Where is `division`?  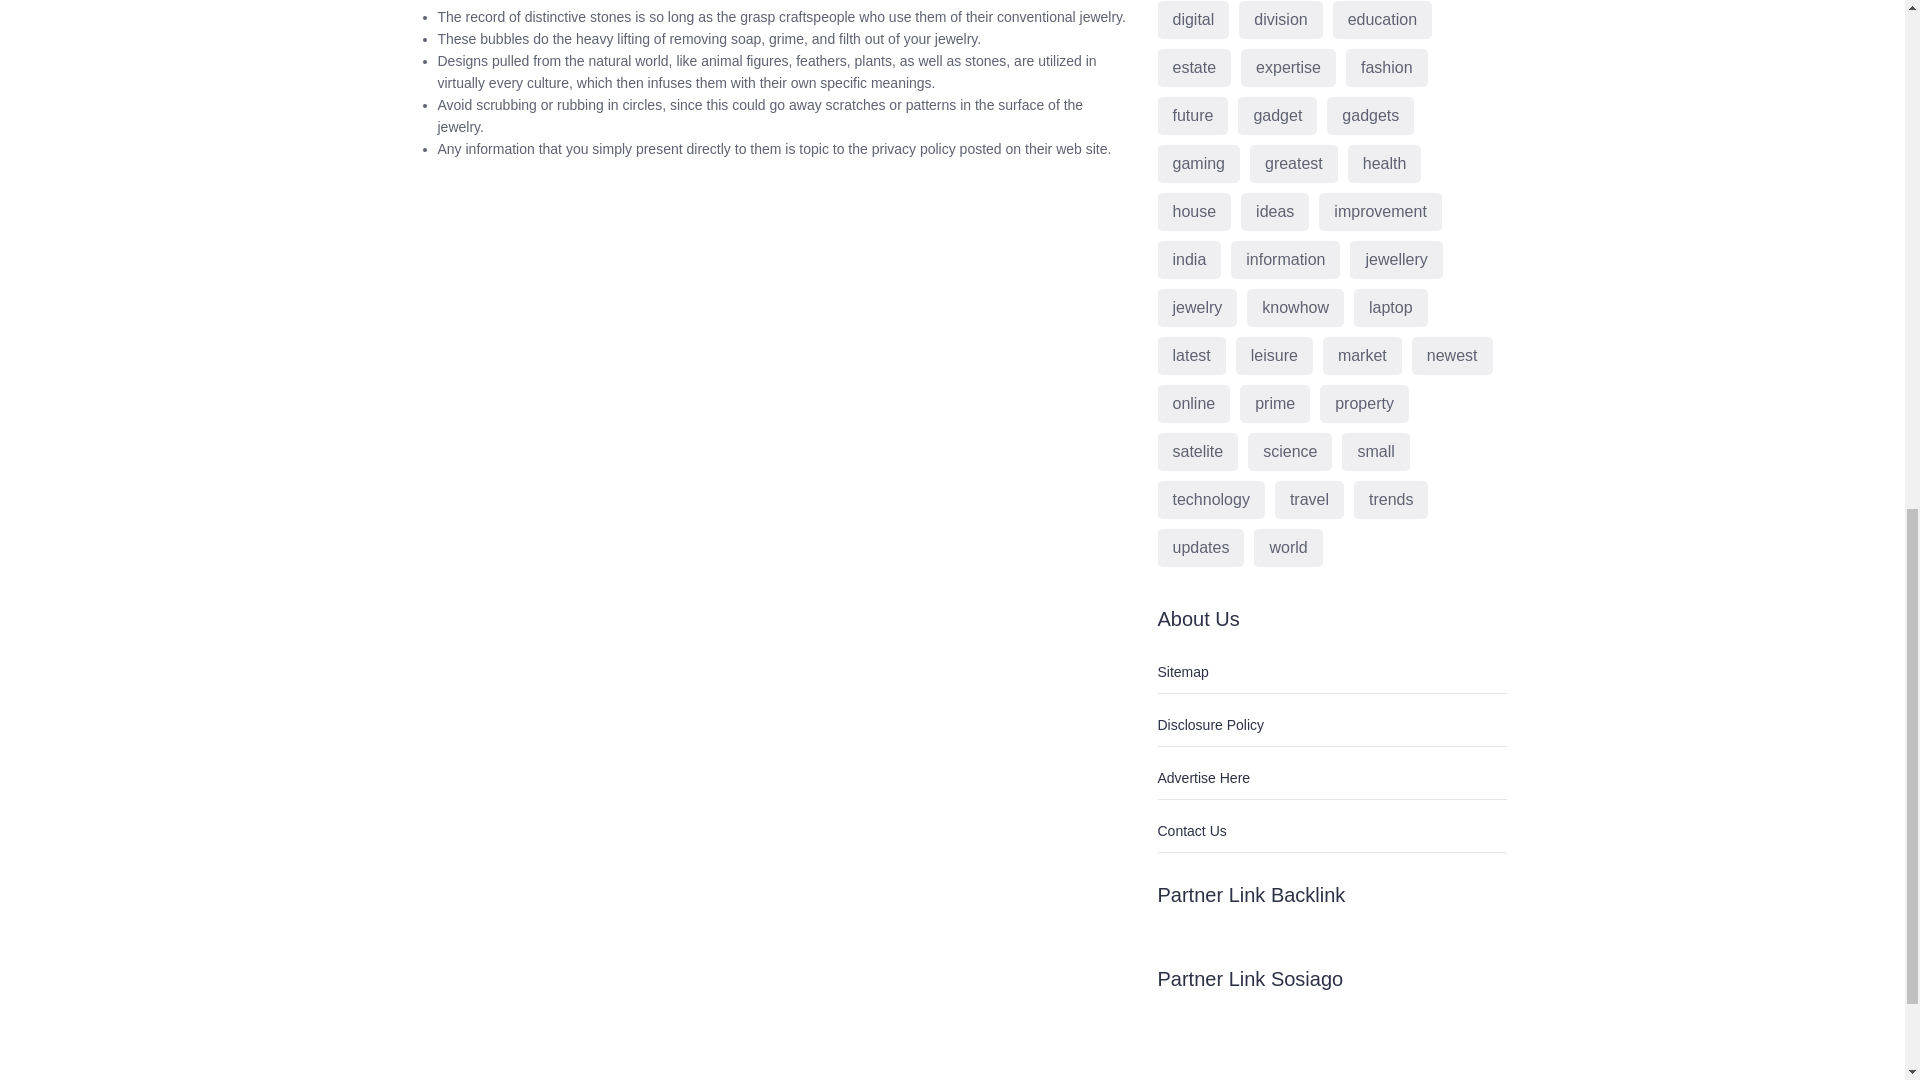 division is located at coordinates (1280, 20).